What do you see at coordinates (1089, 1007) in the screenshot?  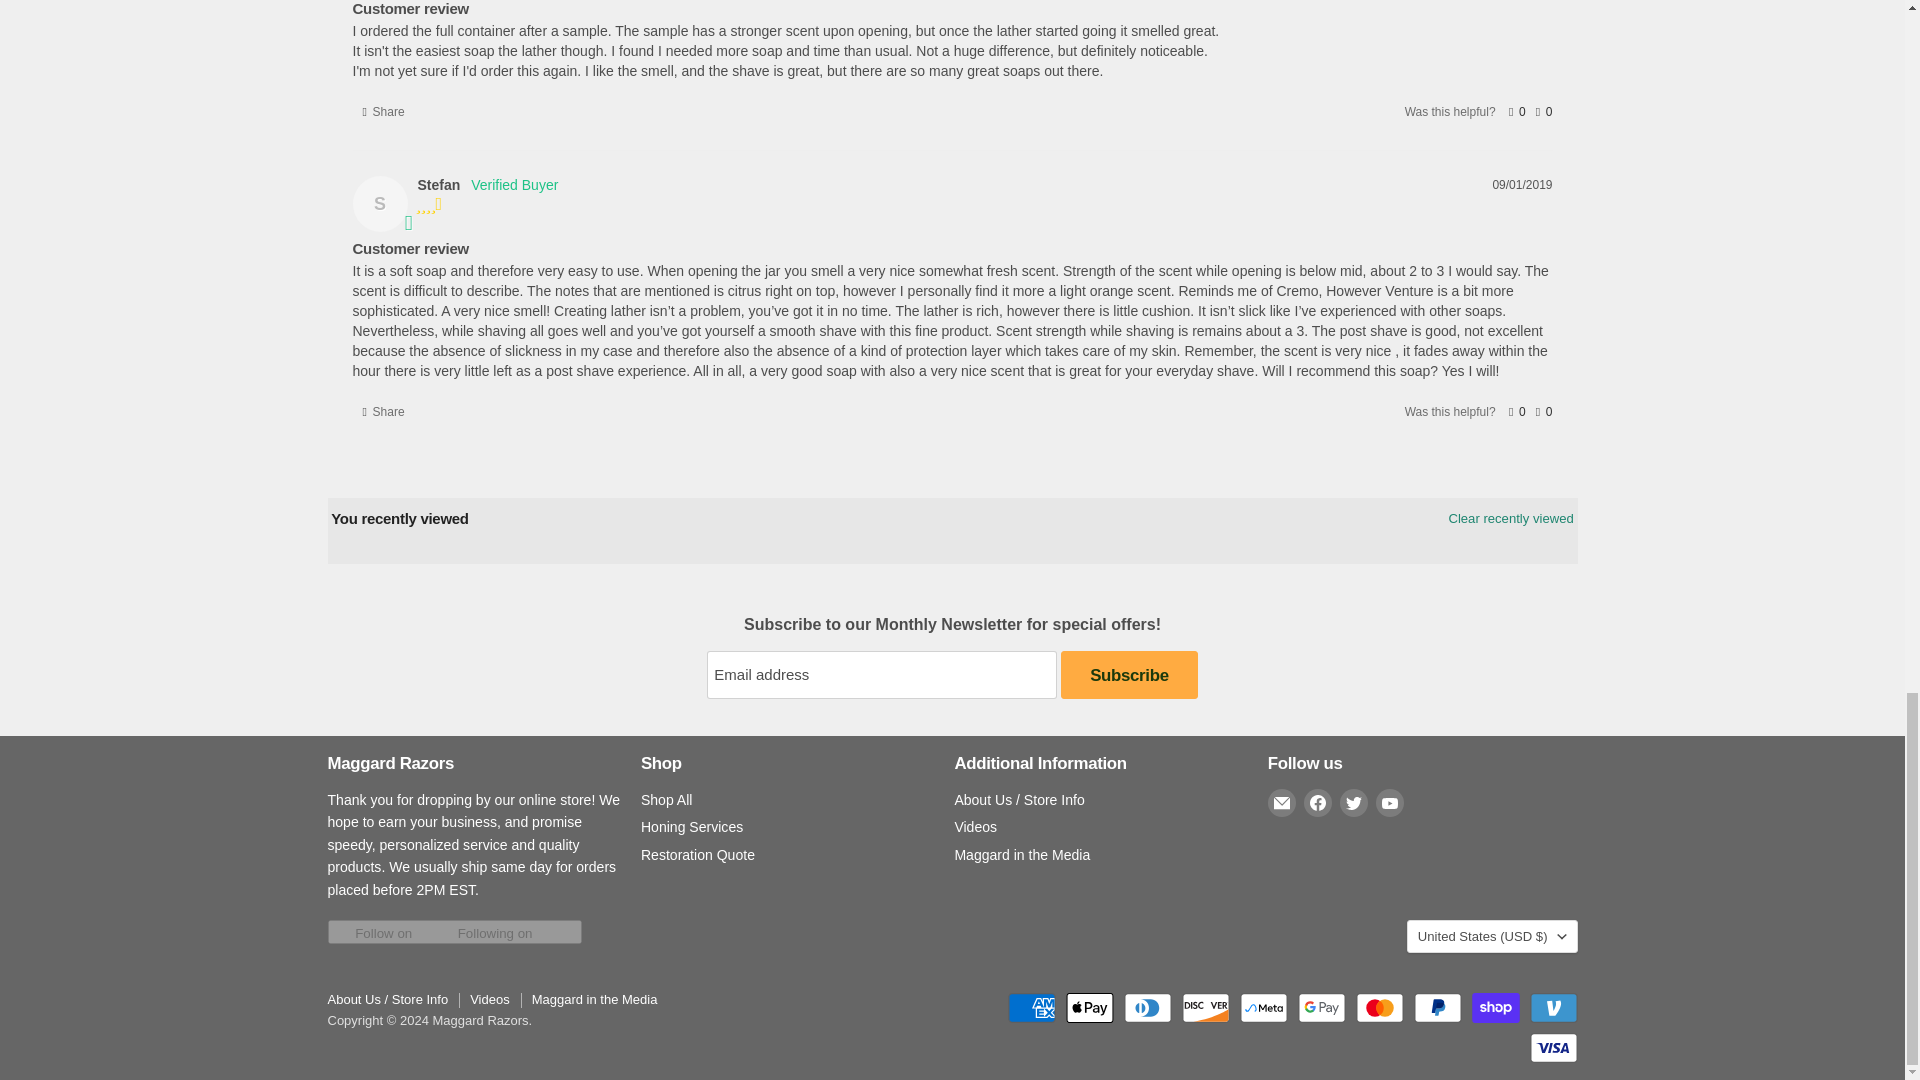 I see `Apple Pay` at bounding box center [1089, 1007].